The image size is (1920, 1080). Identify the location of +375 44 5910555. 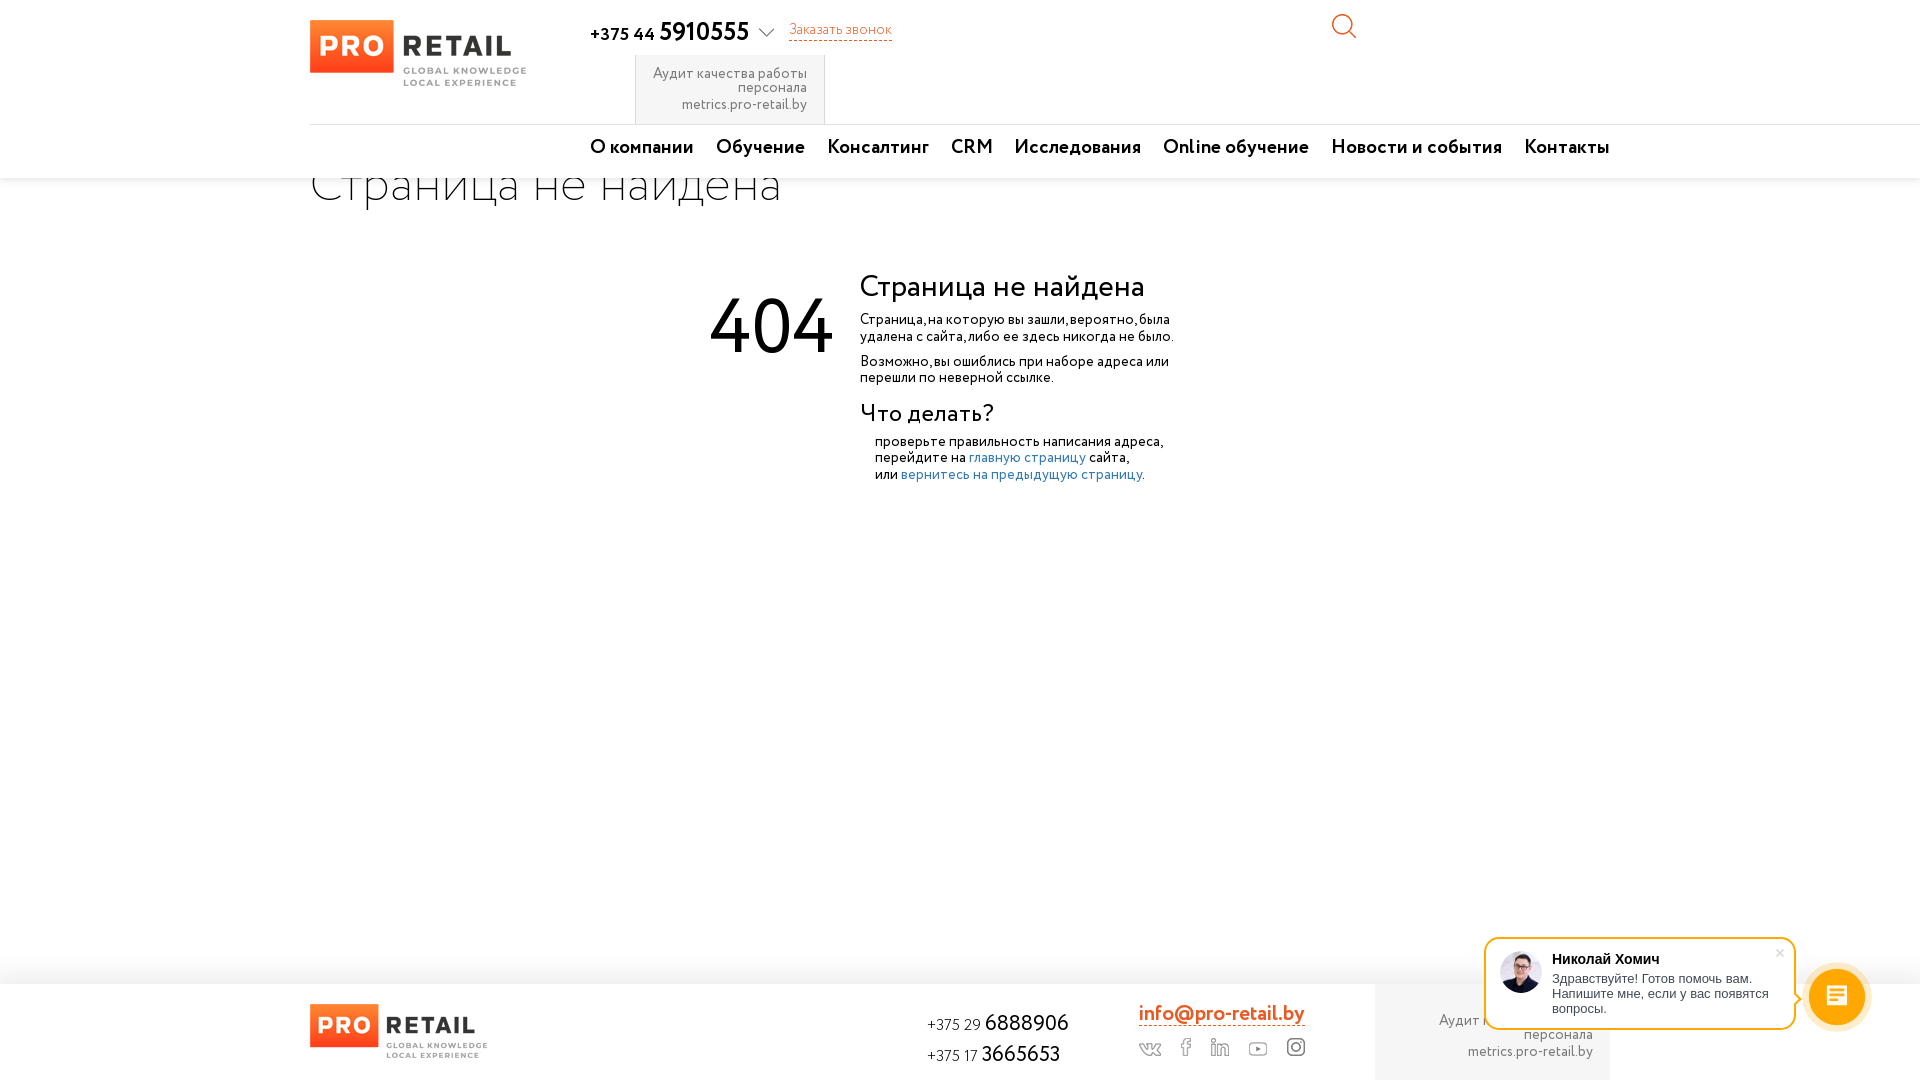
(682, 35).